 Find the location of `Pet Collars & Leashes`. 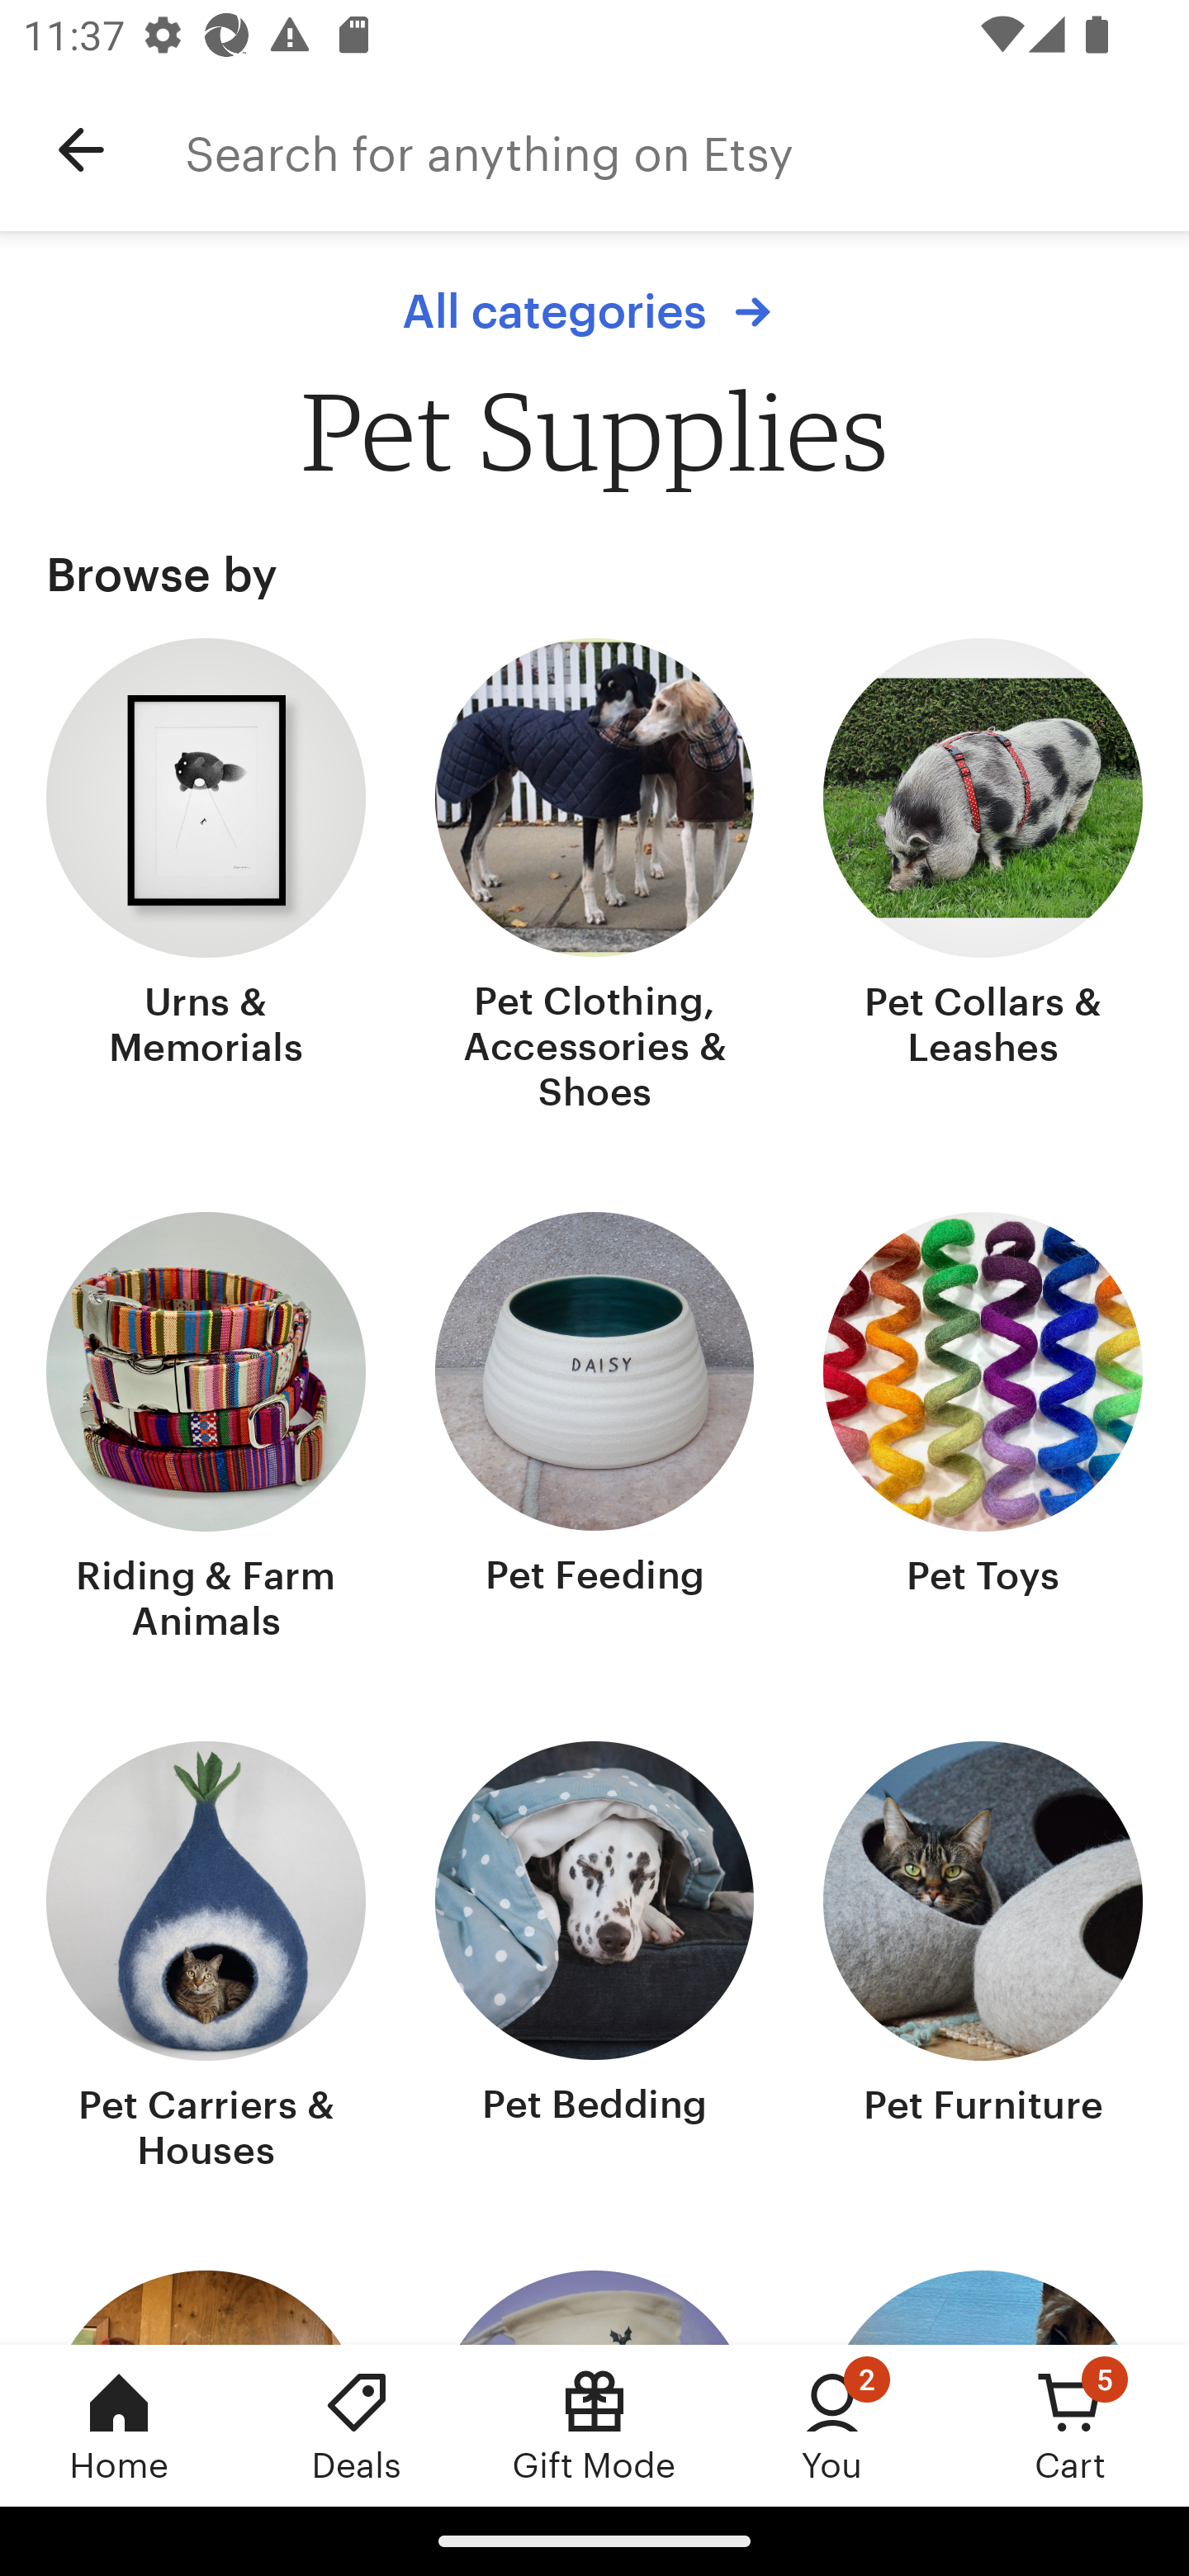

Pet Collars & Leashes is located at coordinates (983, 879).